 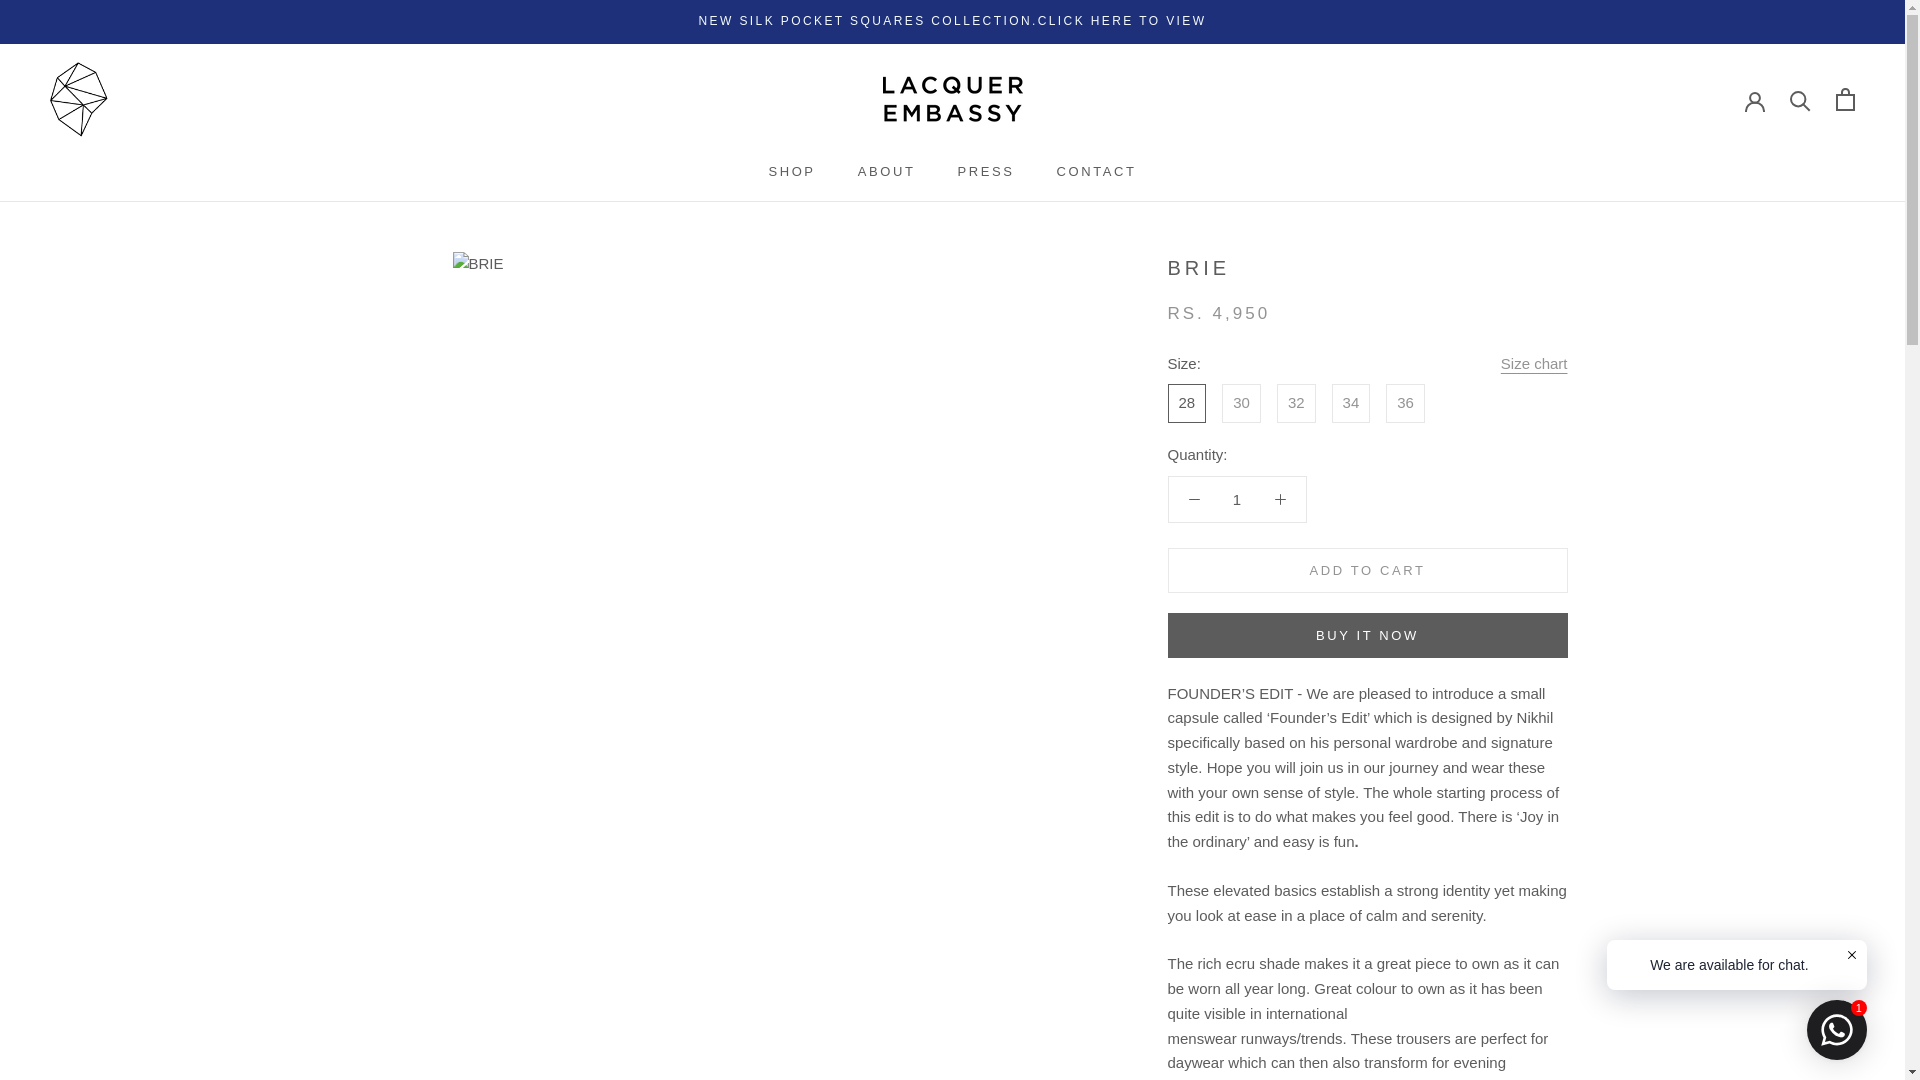 I want to click on NEW SILK POCKET SQUARES COLLECTION.CLICK HERE TO VIEW, so click(x=952, y=21).